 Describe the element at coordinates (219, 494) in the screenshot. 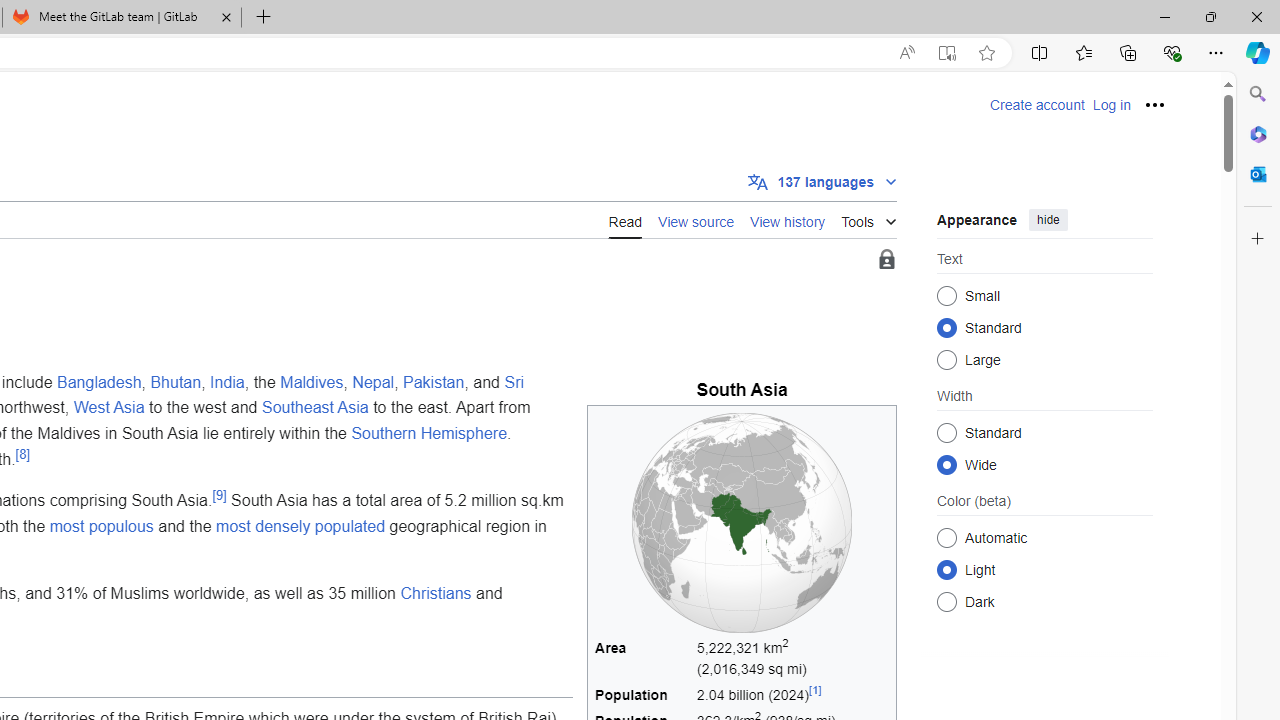

I see `[9]` at that location.